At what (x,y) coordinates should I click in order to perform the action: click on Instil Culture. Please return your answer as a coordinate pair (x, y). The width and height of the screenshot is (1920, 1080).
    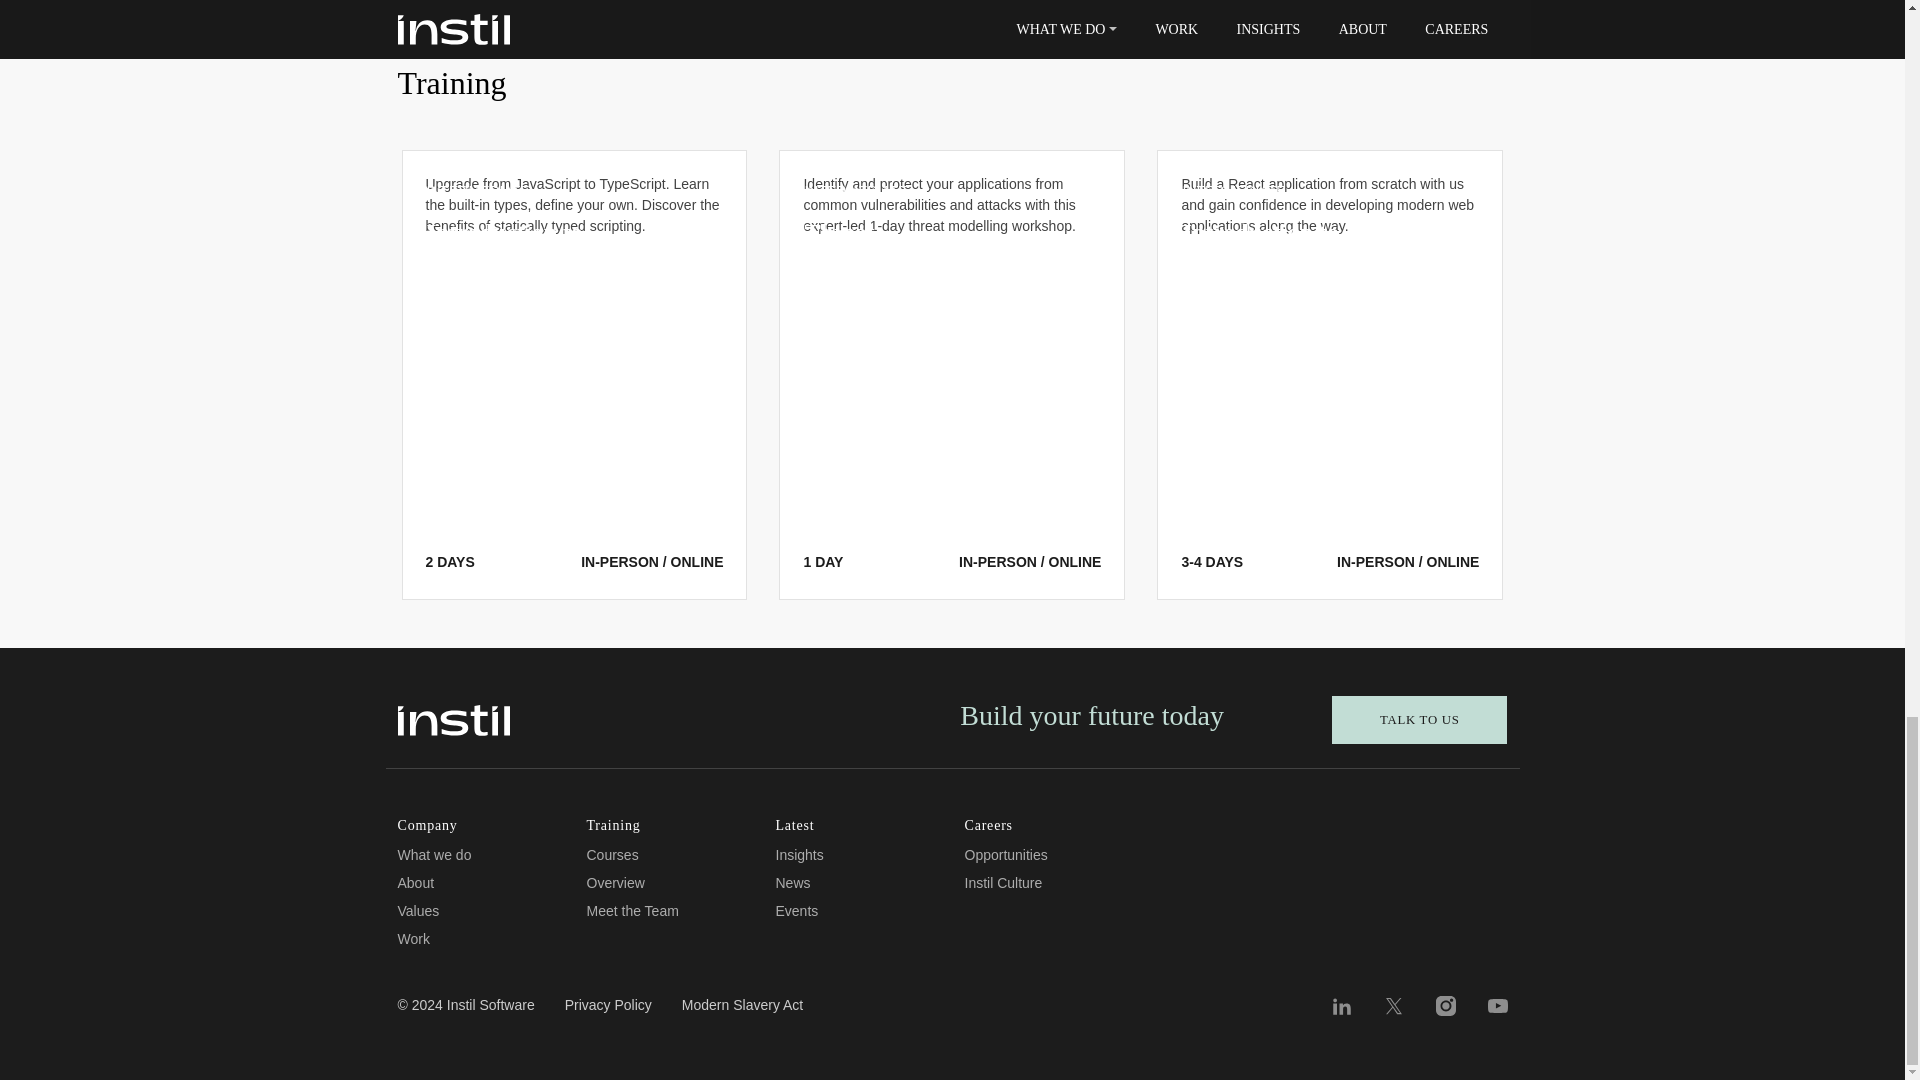
    Looking at the image, I should click on (1002, 882).